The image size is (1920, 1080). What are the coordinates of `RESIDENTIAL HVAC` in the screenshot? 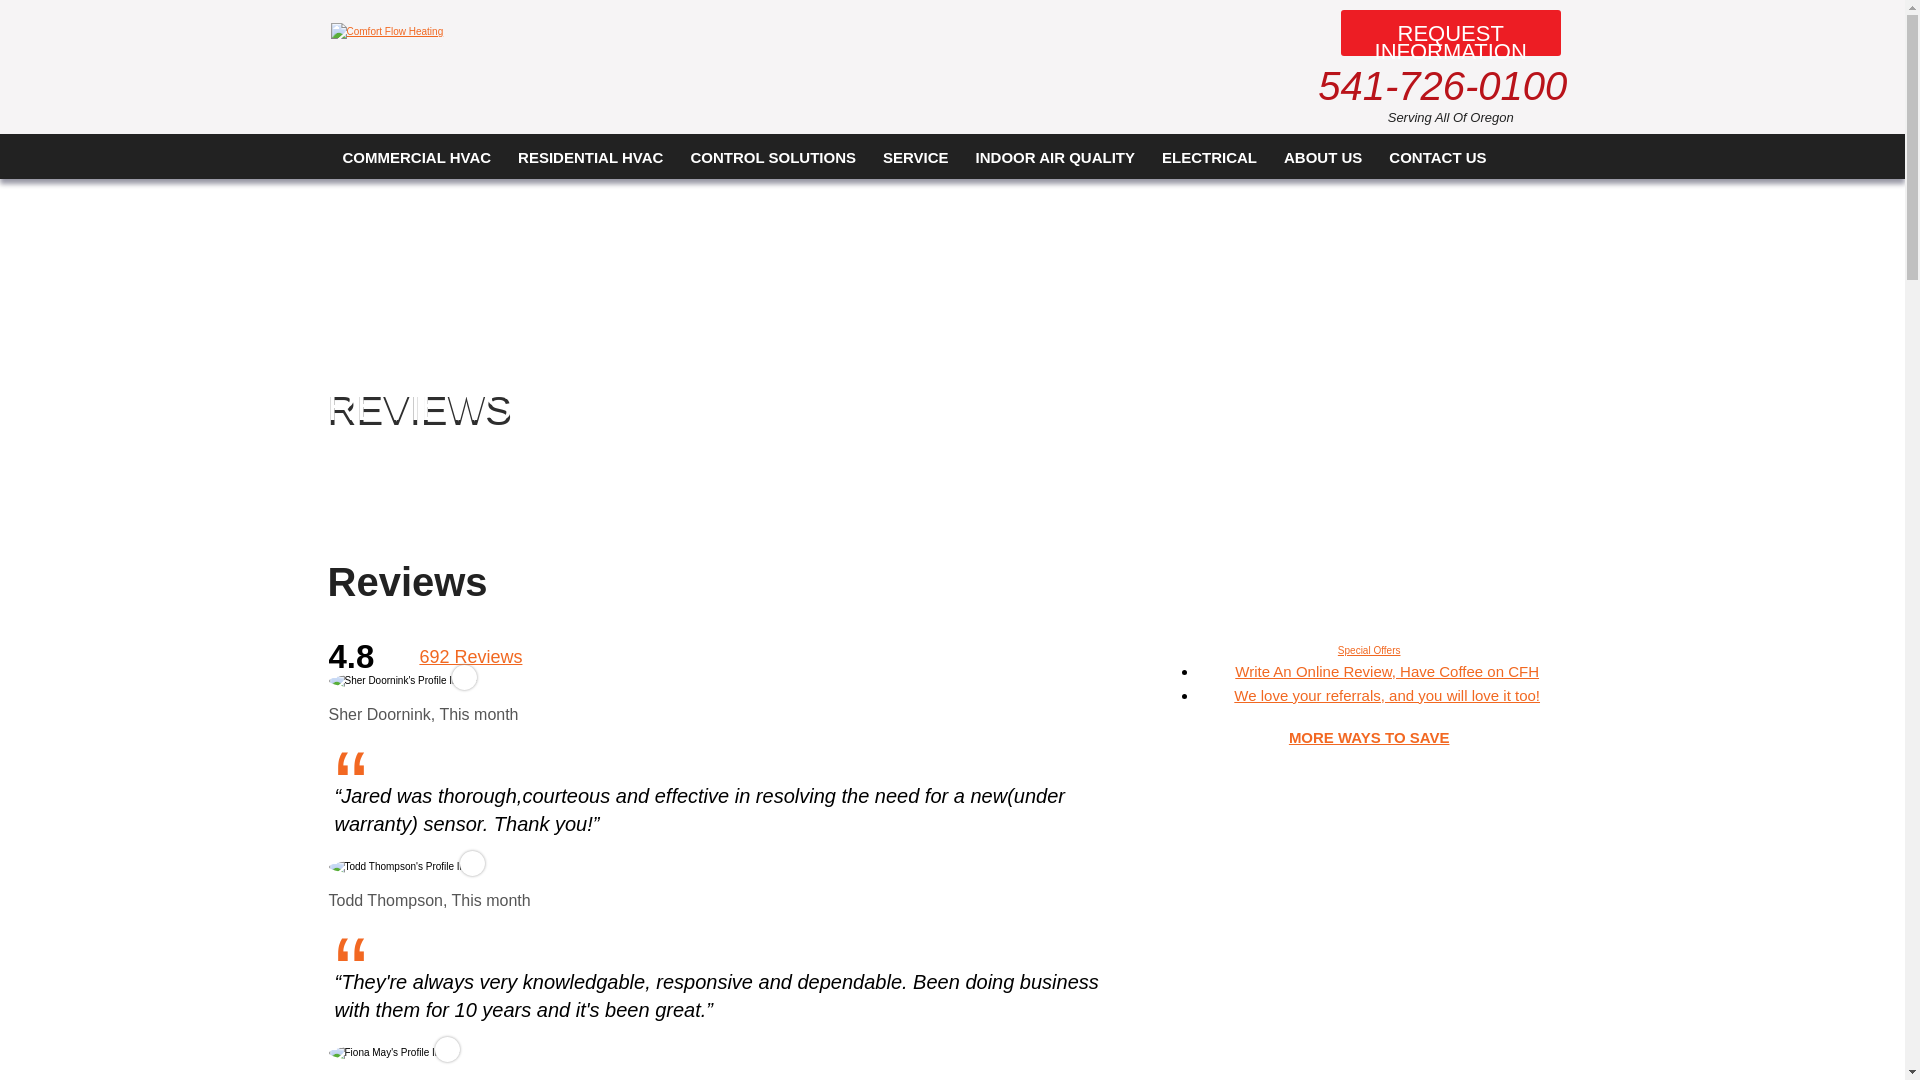 It's located at (590, 156).